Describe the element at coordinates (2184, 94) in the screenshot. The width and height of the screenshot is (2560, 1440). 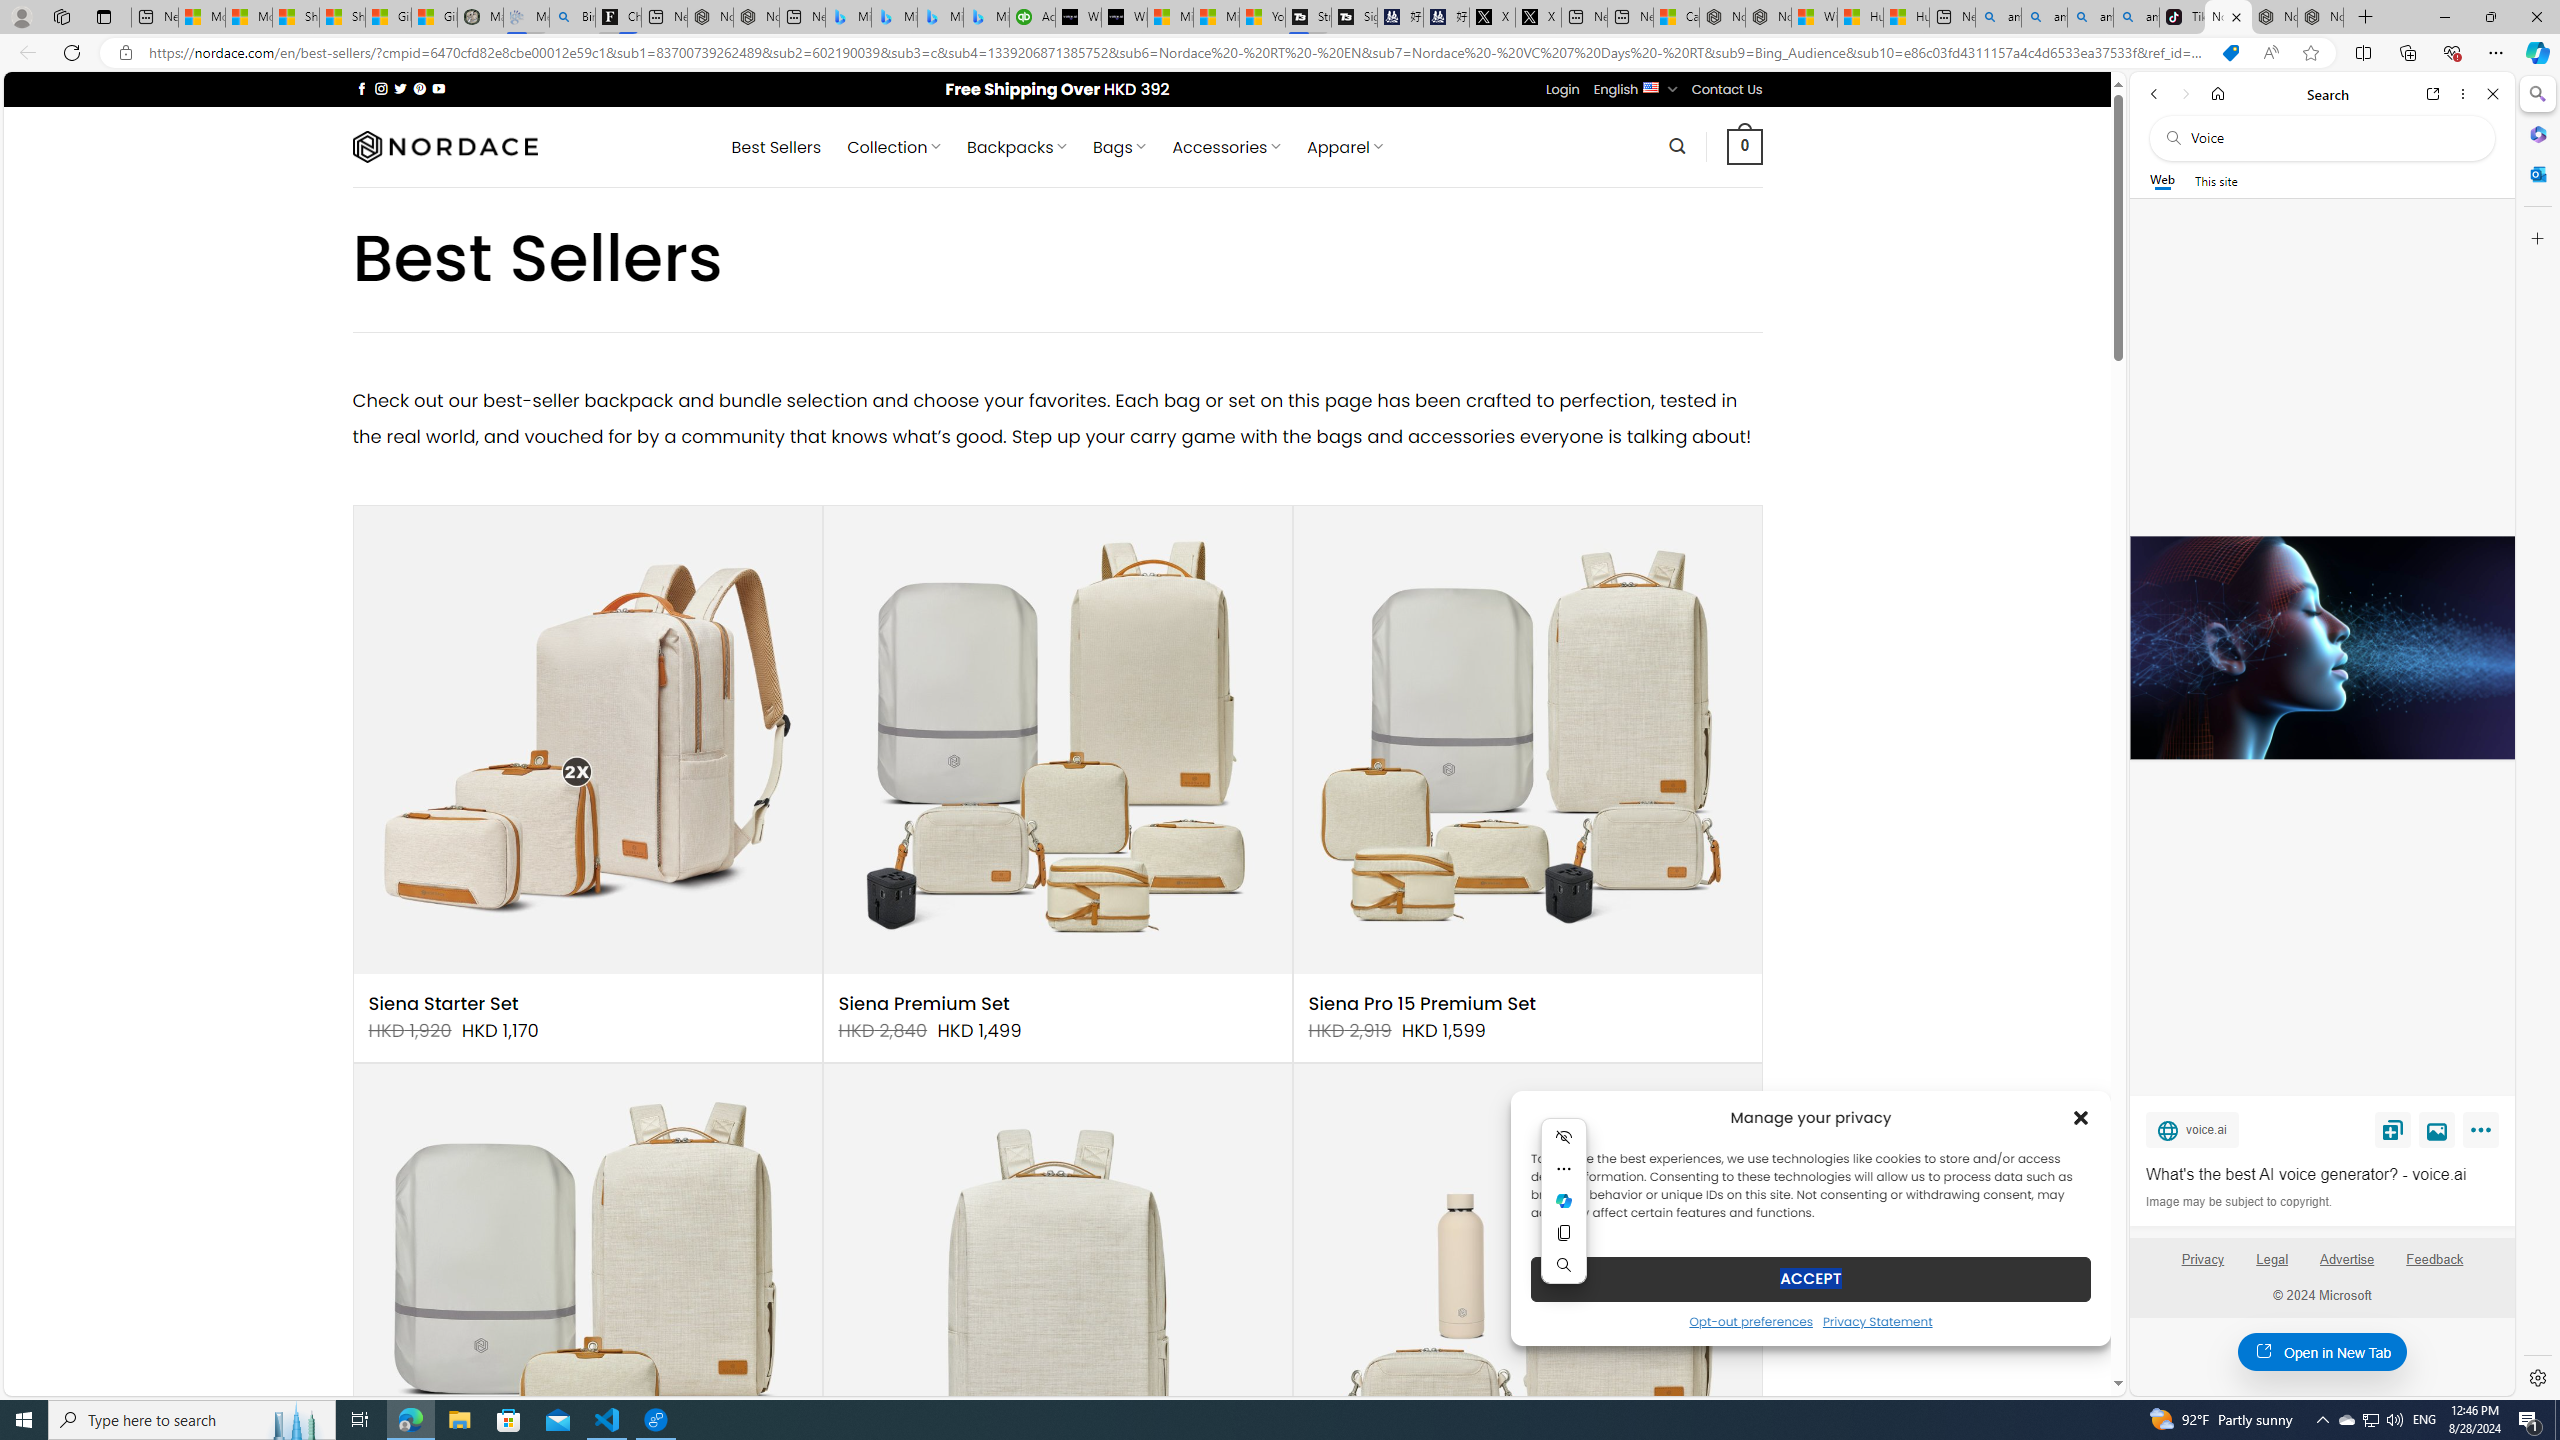
I see `Forward` at that location.